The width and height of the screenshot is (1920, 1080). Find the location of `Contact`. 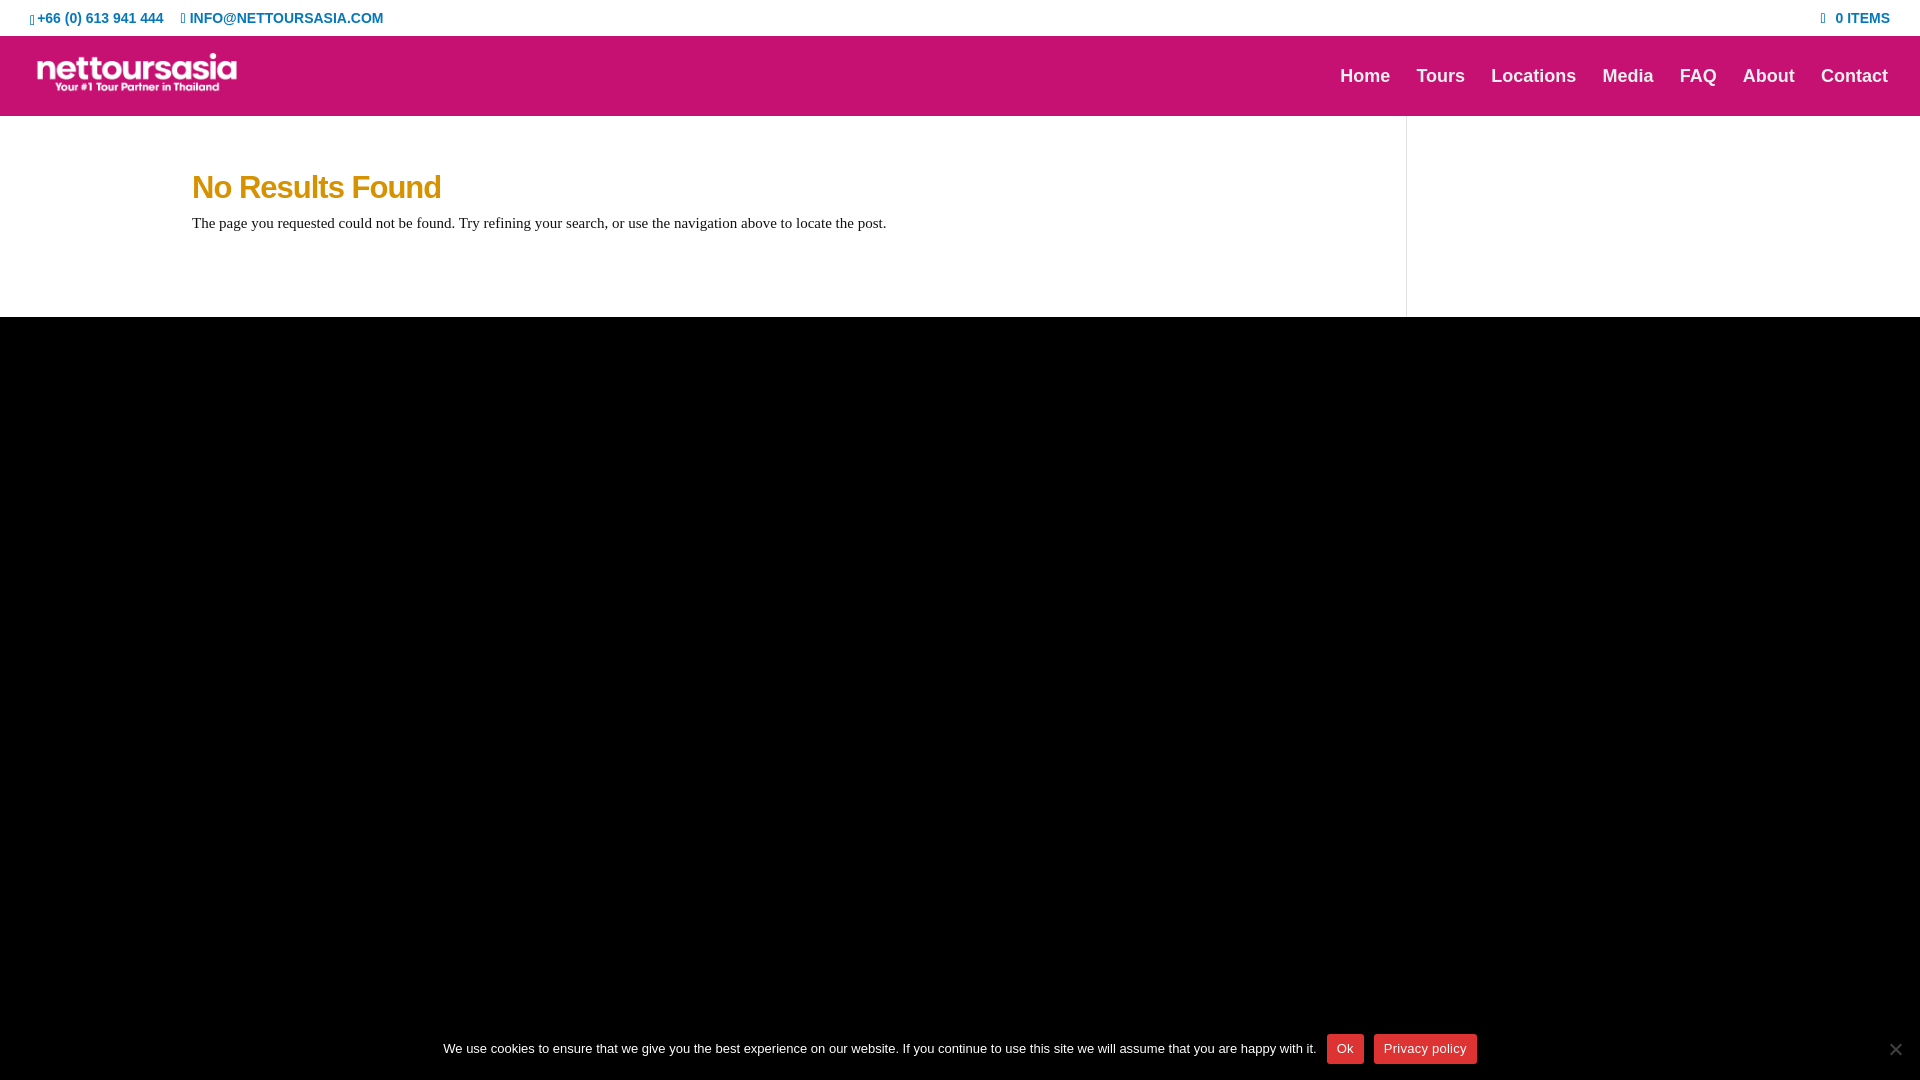

Contact is located at coordinates (1854, 92).